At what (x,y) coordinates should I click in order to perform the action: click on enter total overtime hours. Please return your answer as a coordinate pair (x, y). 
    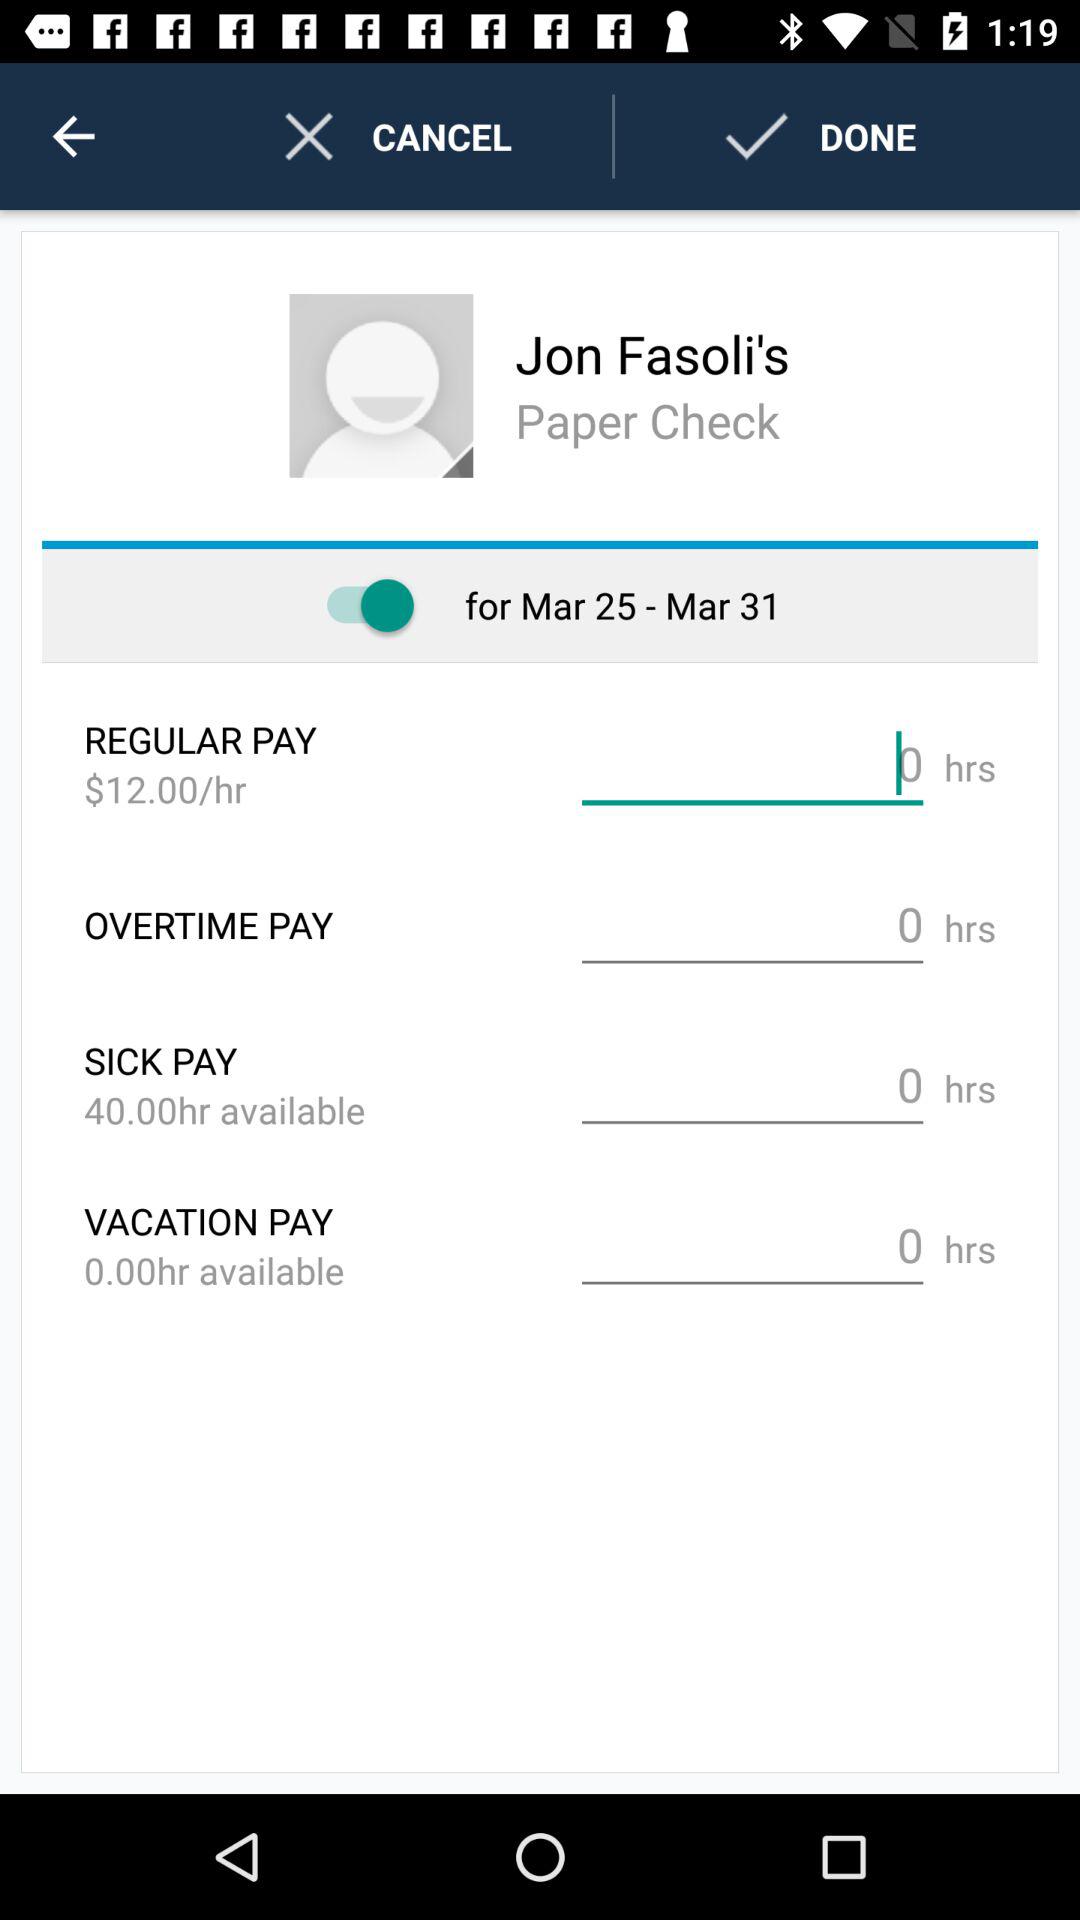
    Looking at the image, I should click on (752, 924).